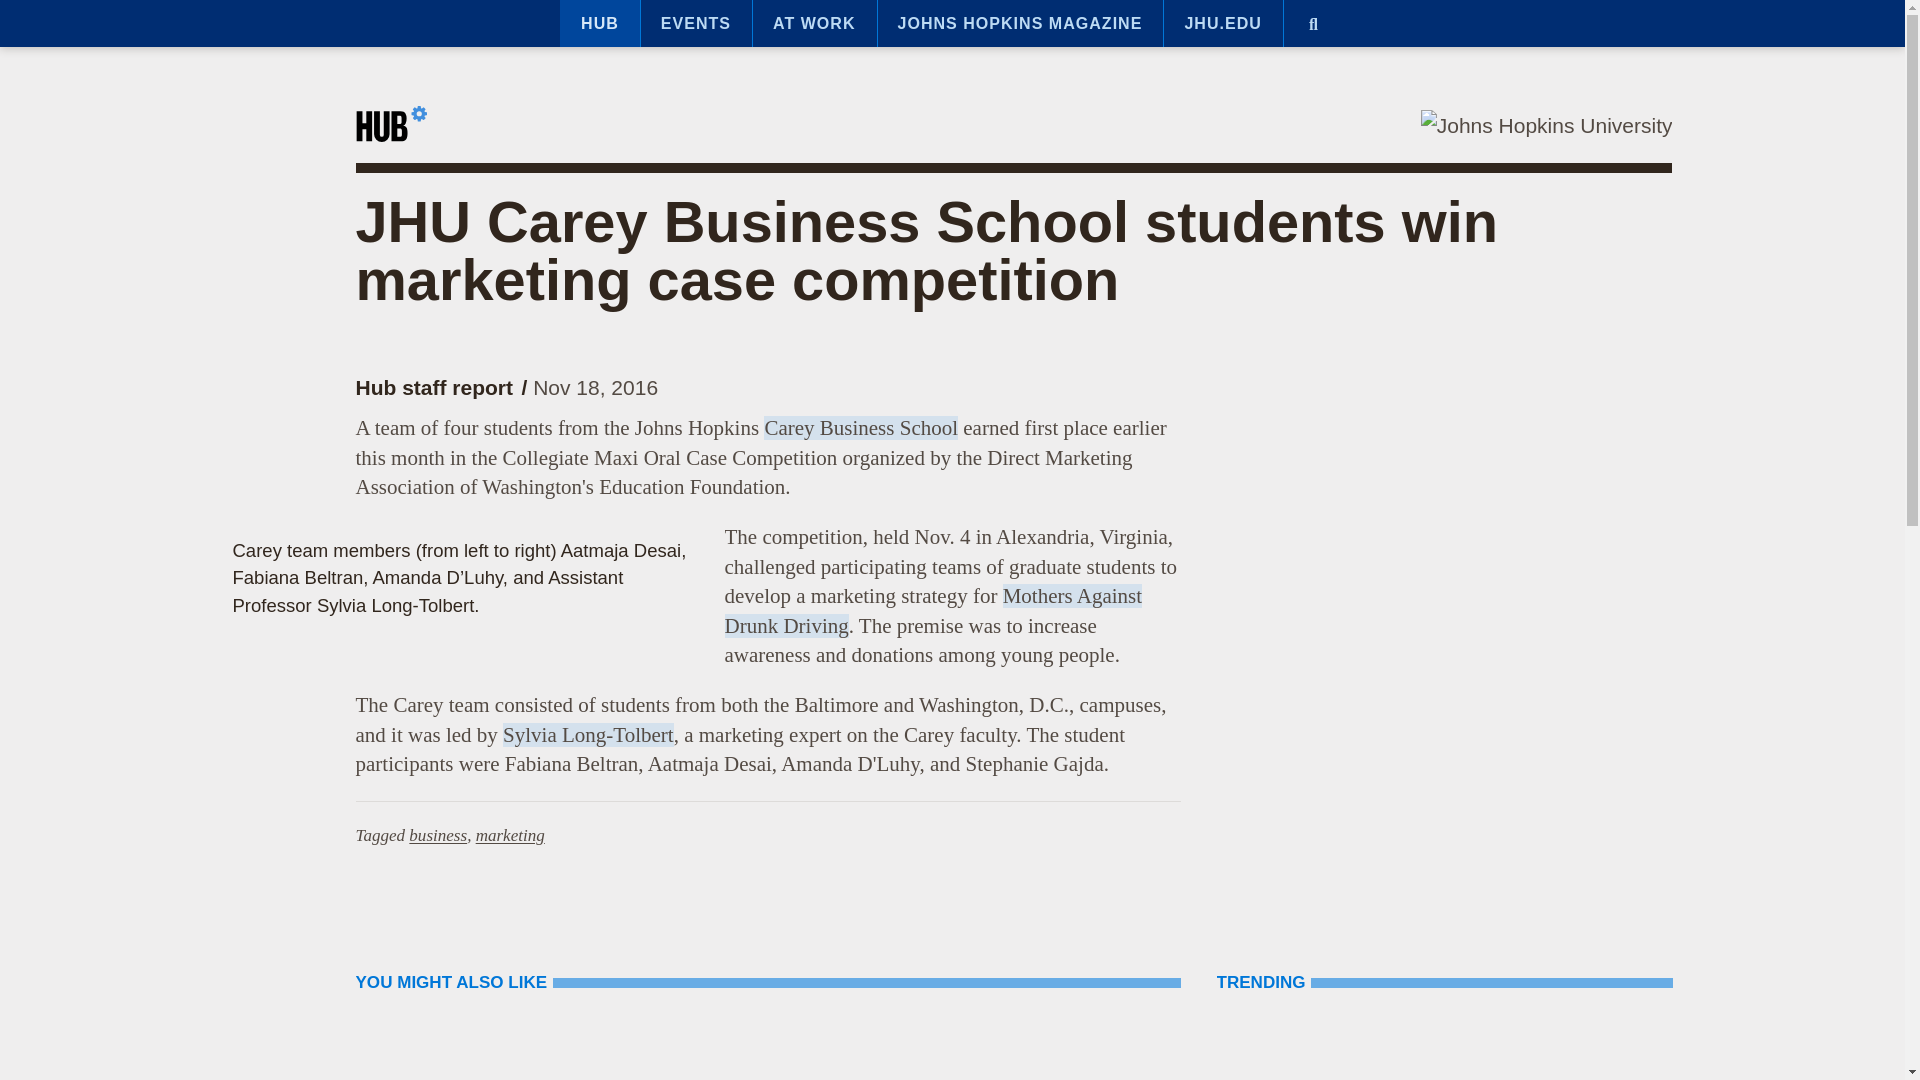 This screenshot has height=1080, width=1920. I want to click on JHU.EDU, so click(1222, 24).